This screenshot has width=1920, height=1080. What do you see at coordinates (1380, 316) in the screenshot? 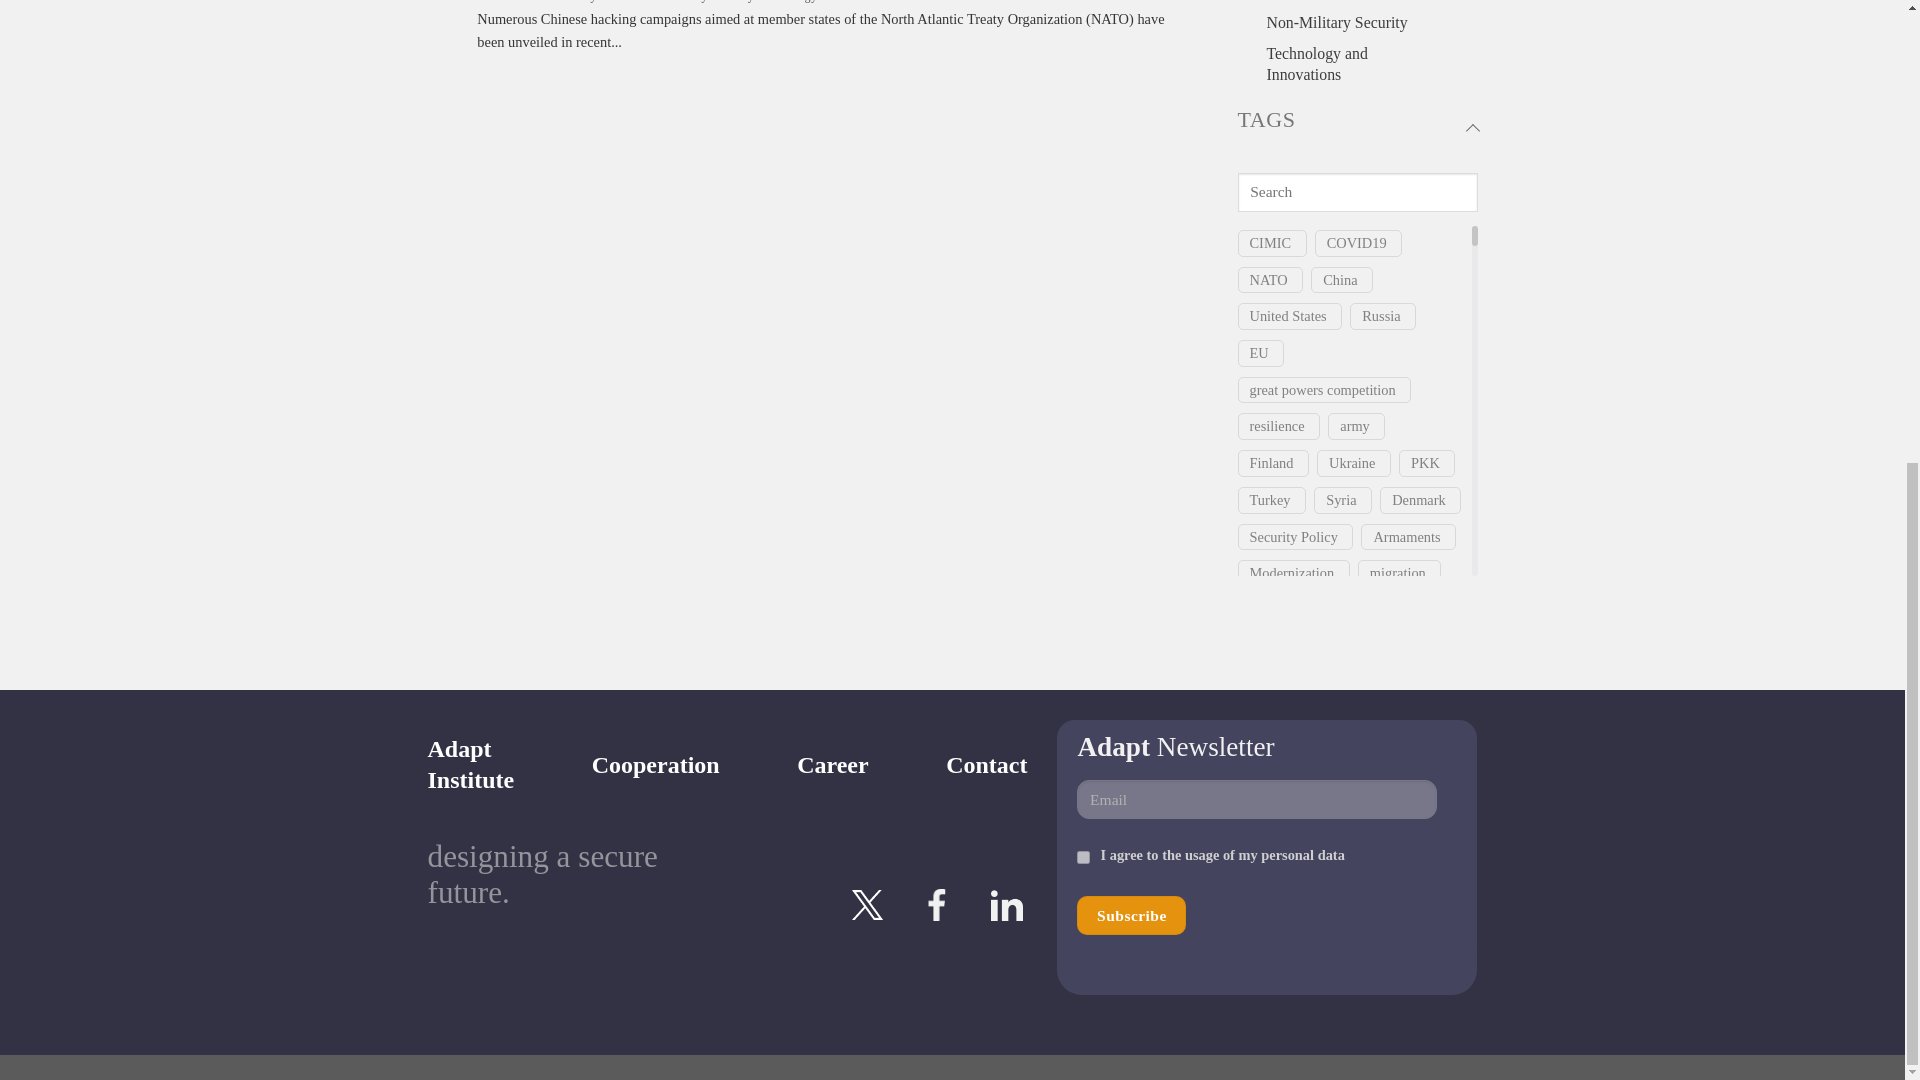
I see `Russia` at bounding box center [1380, 316].